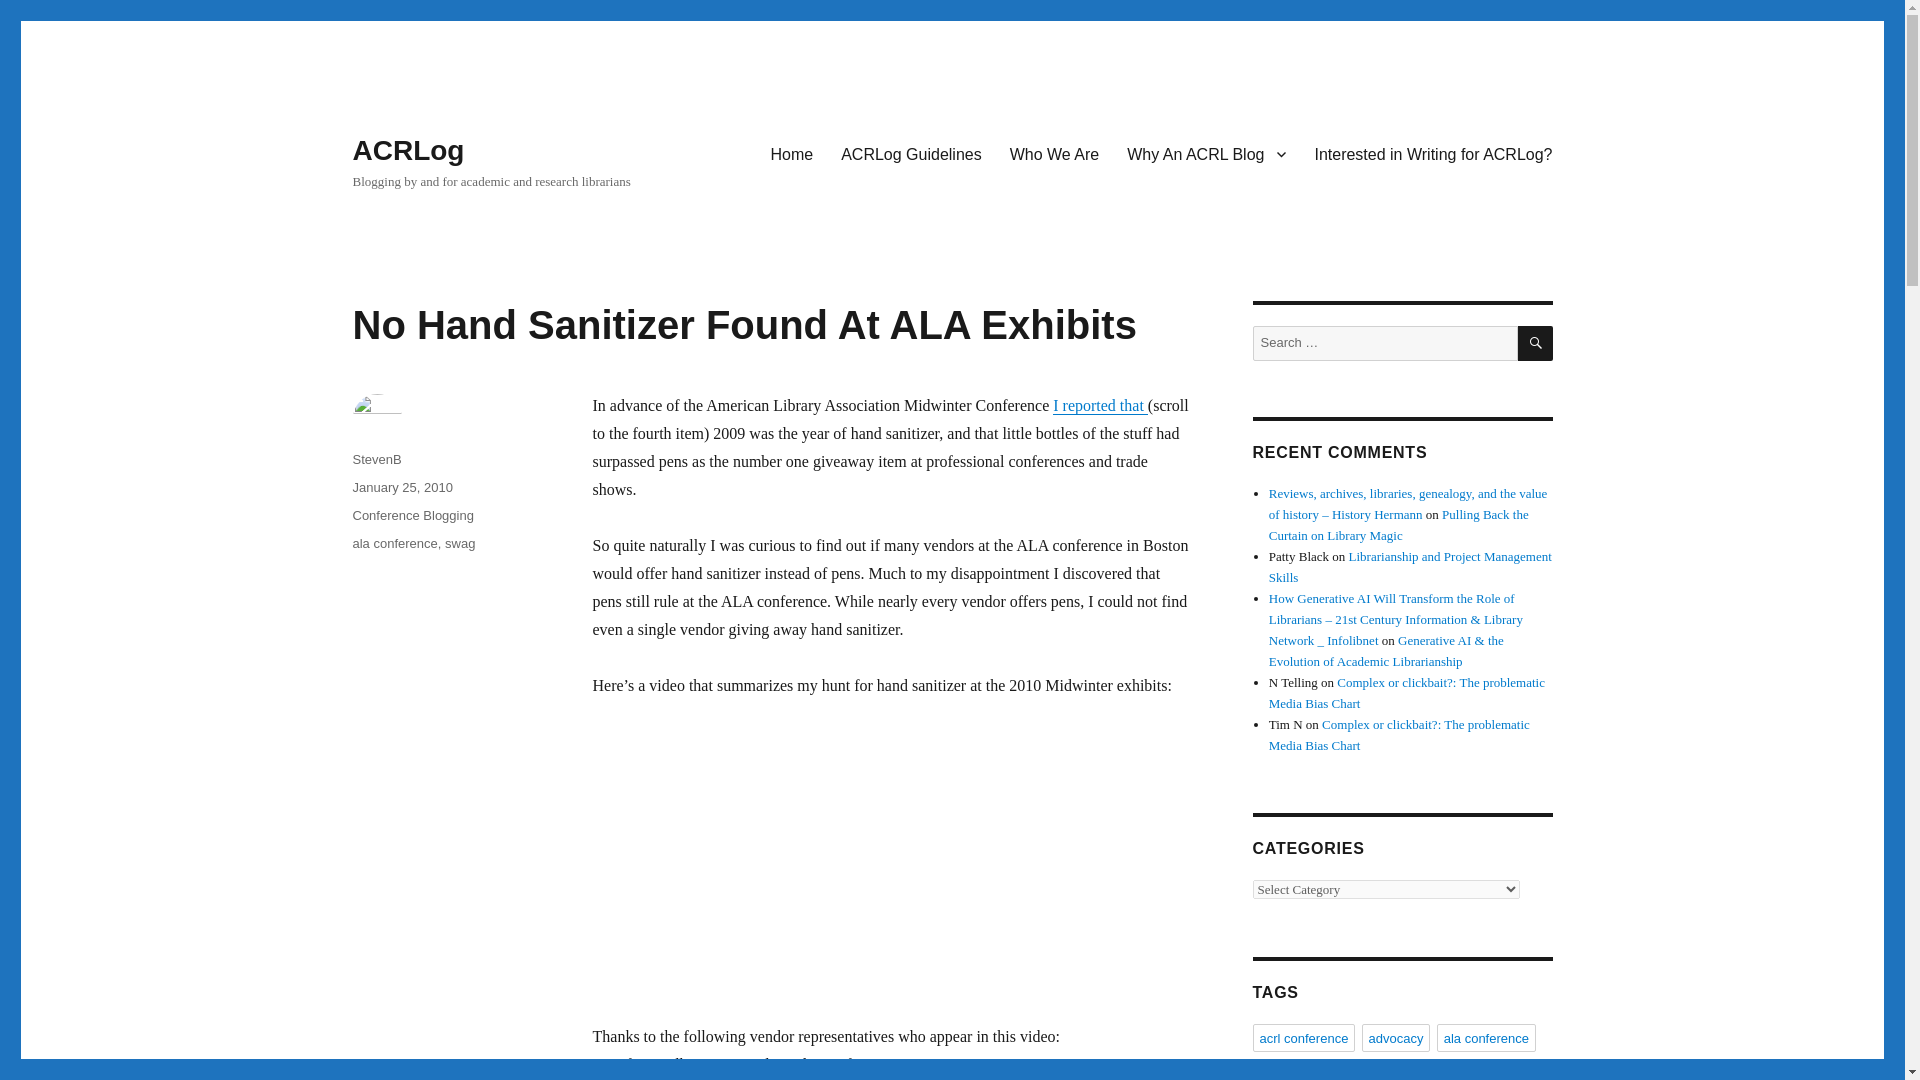  Describe the element at coordinates (1100, 405) in the screenshot. I see `I reported that` at that location.